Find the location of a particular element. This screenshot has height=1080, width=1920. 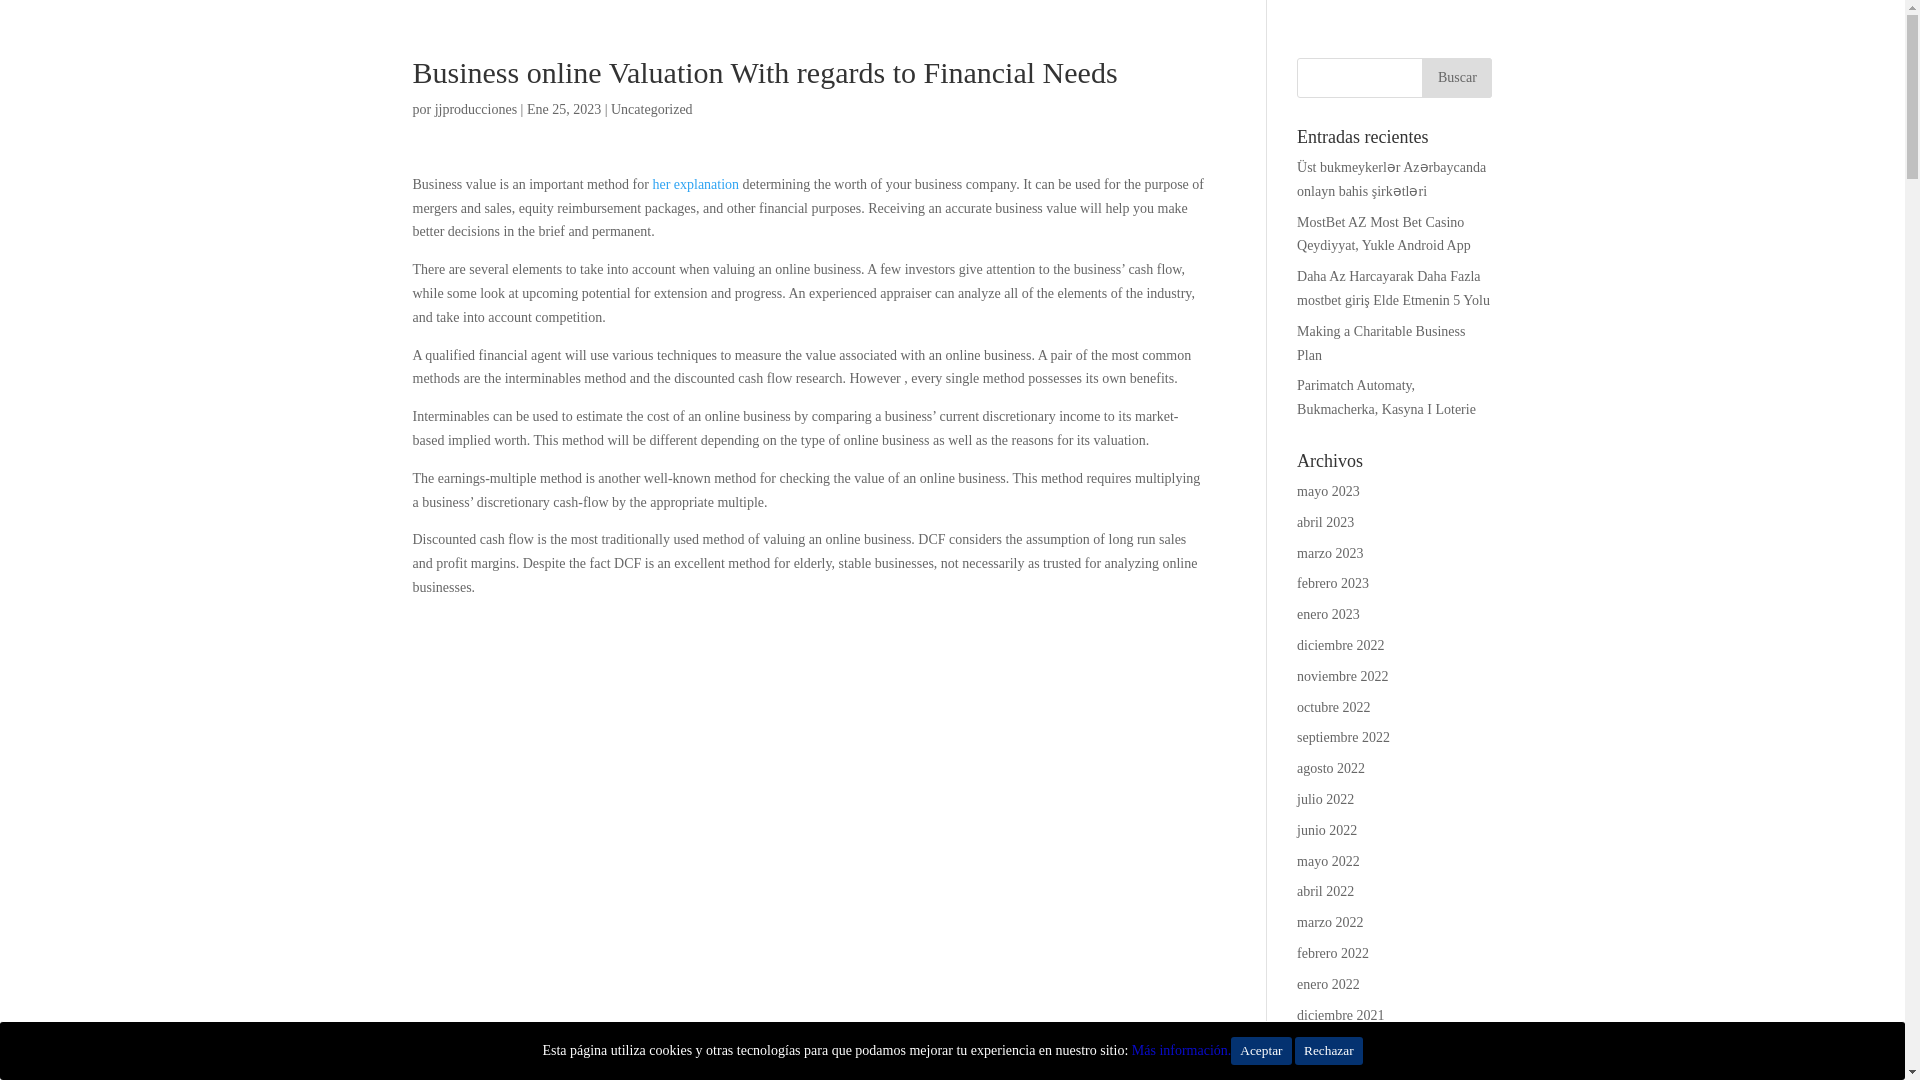

agosto 2022 is located at coordinates (1331, 768).